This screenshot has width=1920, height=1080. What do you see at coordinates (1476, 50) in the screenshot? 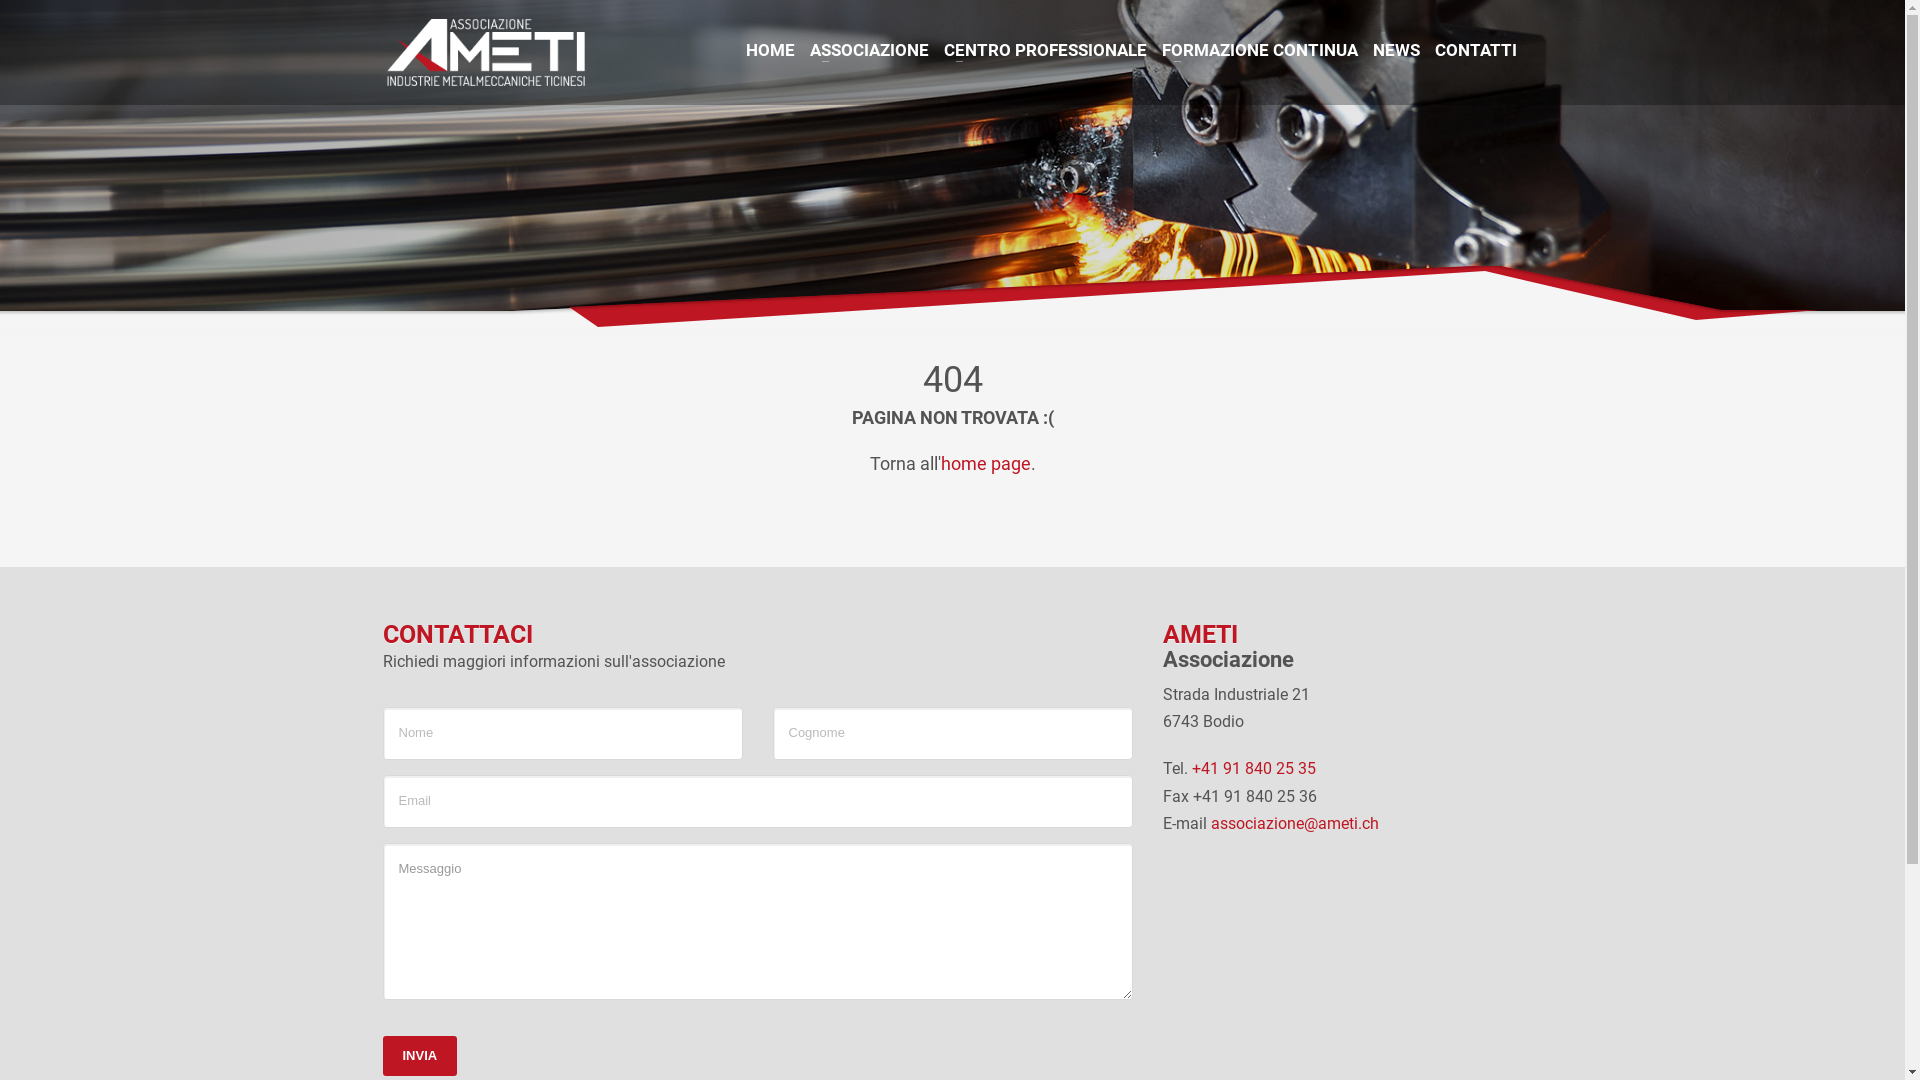
I see `CONTATTI` at bounding box center [1476, 50].